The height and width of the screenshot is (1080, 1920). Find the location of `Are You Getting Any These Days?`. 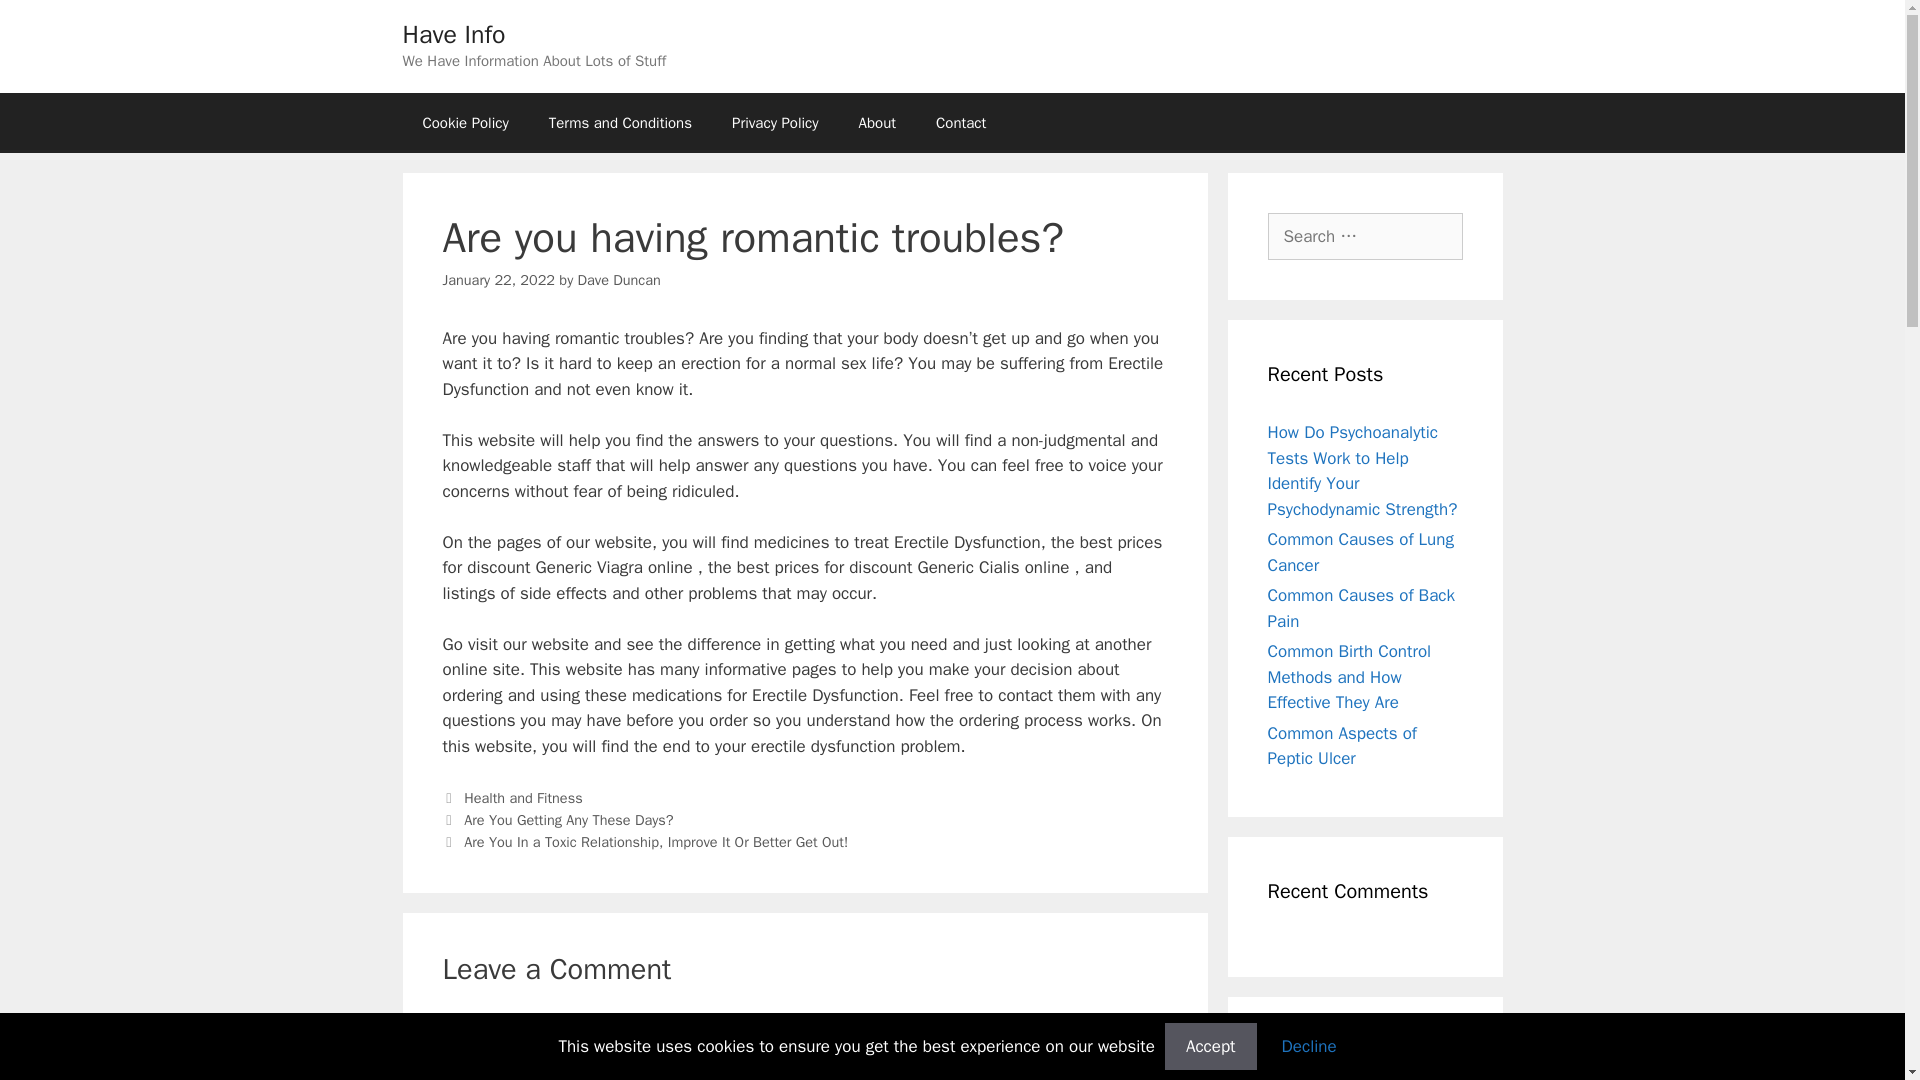

Are You Getting Any These Days? is located at coordinates (568, 820).